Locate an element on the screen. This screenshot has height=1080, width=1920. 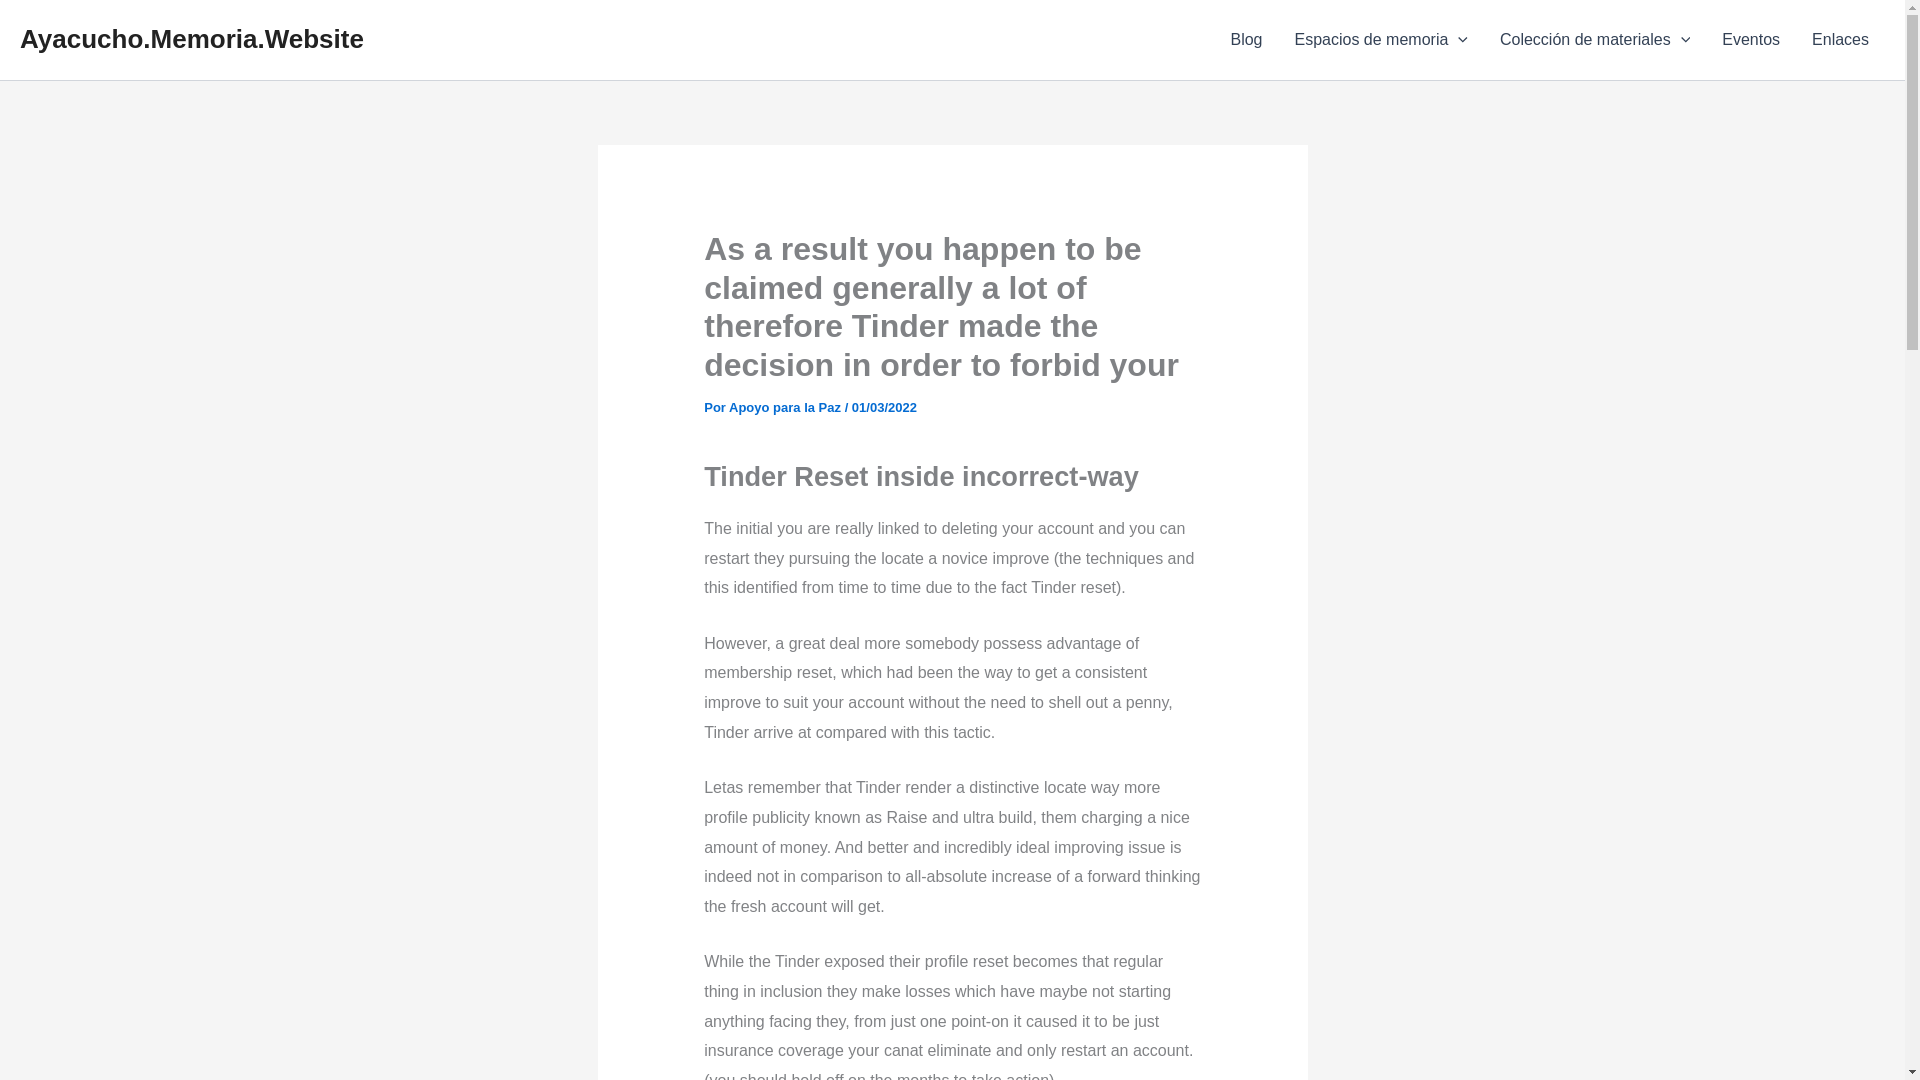
Ver todas las entradas de Apoyo para la Paz is located at coordinates (786, 406).